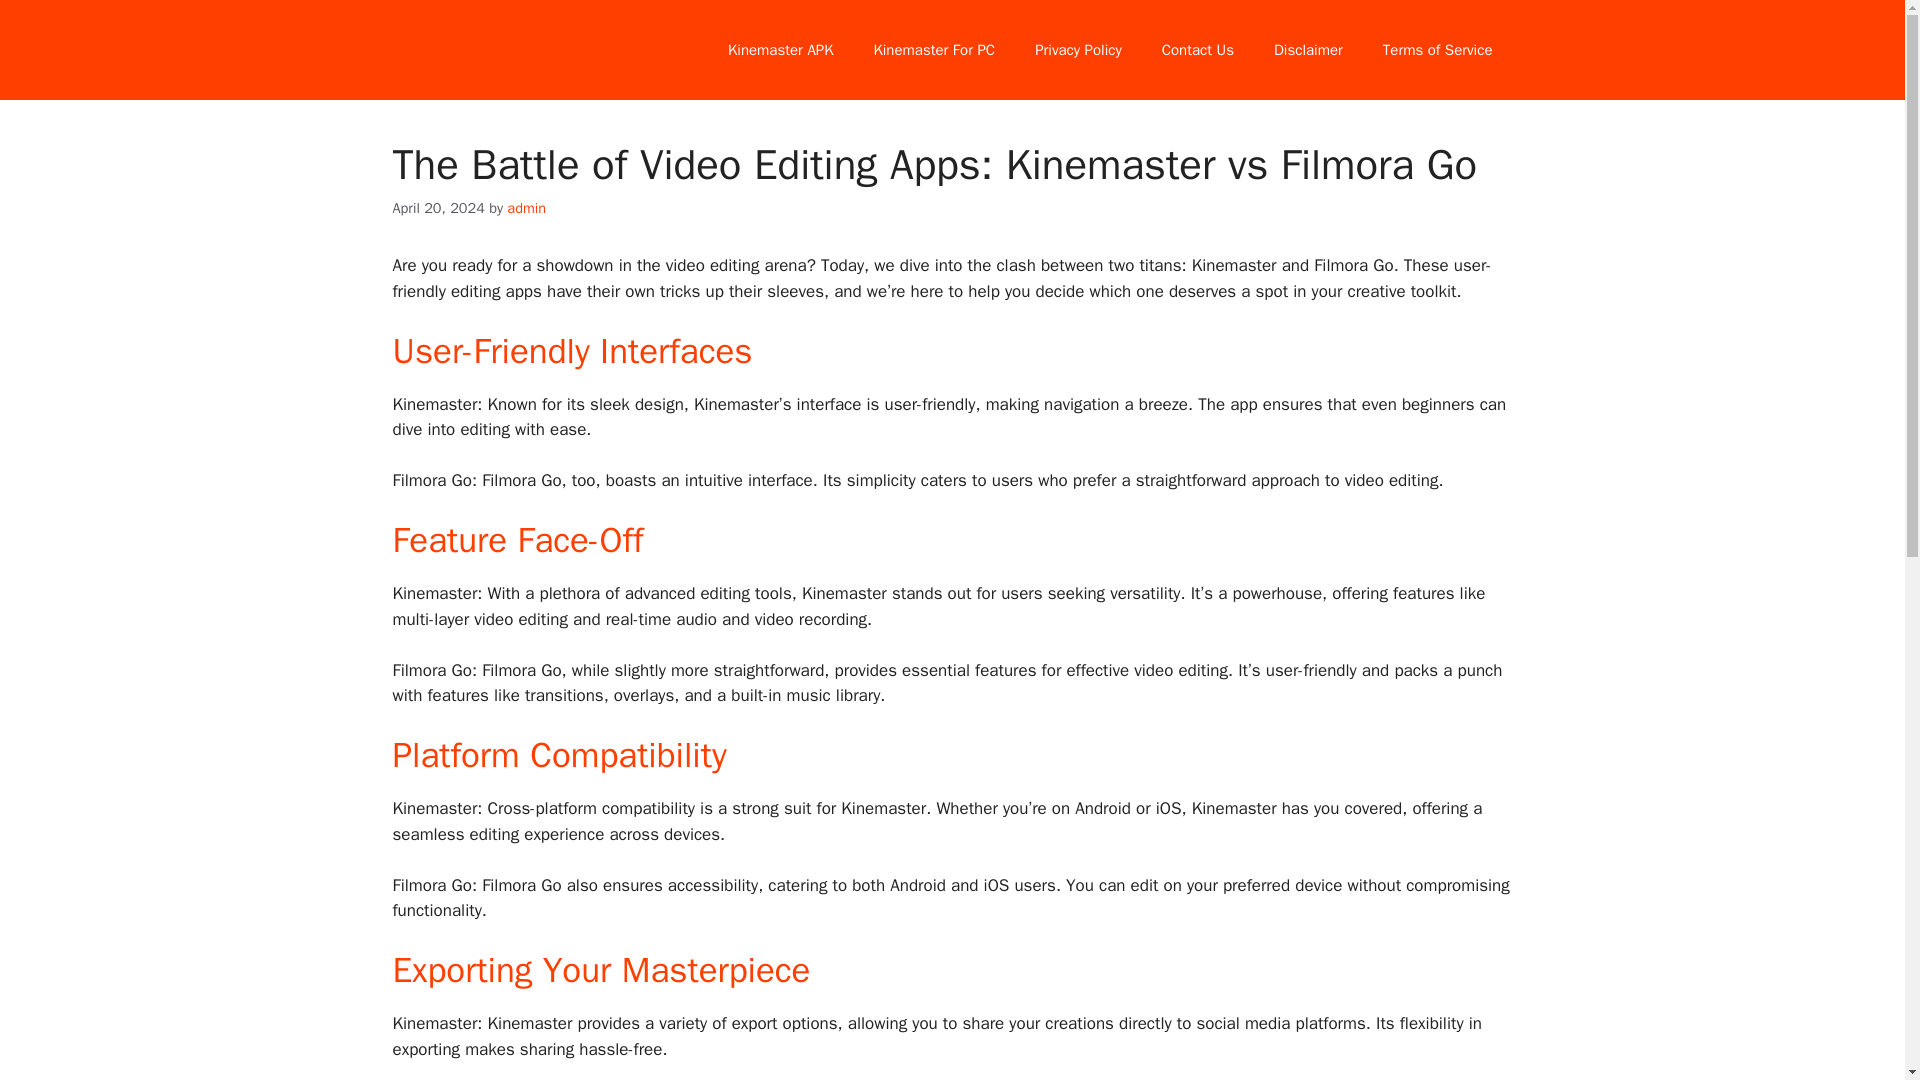  What do you see at coordinates (1198, 50) in the screenshot?
I see `Contact Us` at bounding box center [1198, 50].